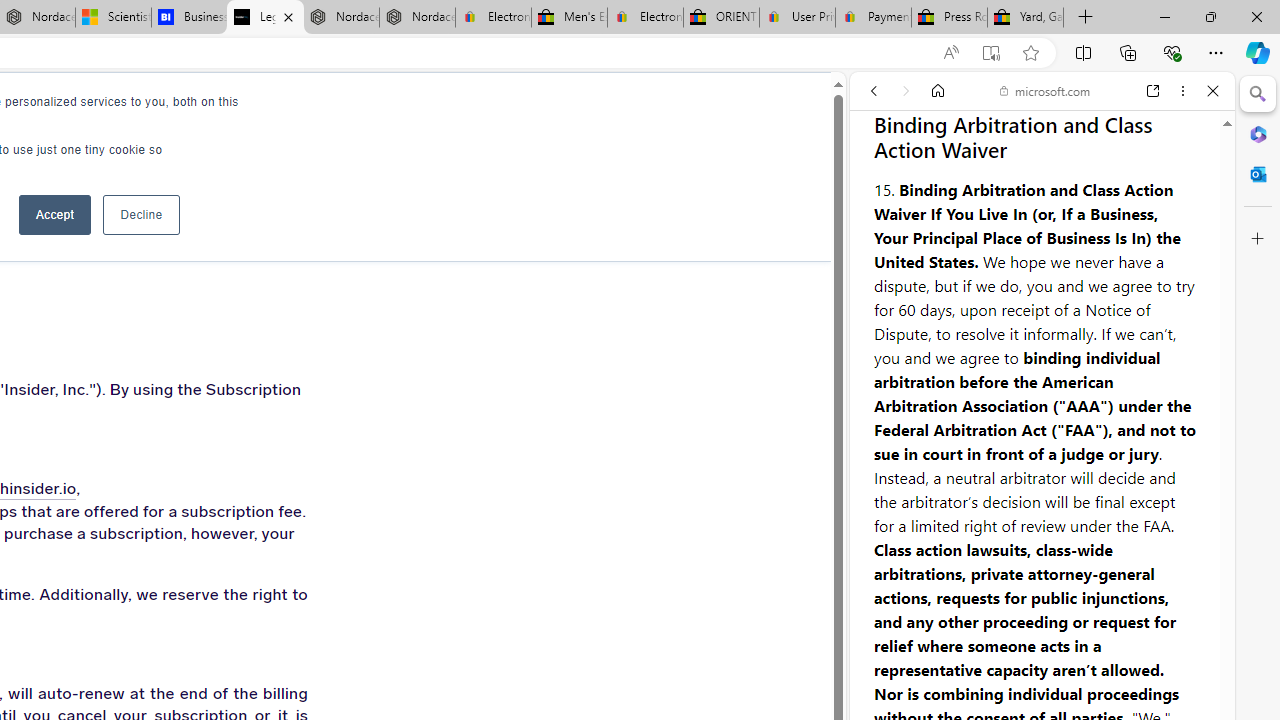  I want to click on Nordace - Summer Adventures 2024, so click(340, 18).